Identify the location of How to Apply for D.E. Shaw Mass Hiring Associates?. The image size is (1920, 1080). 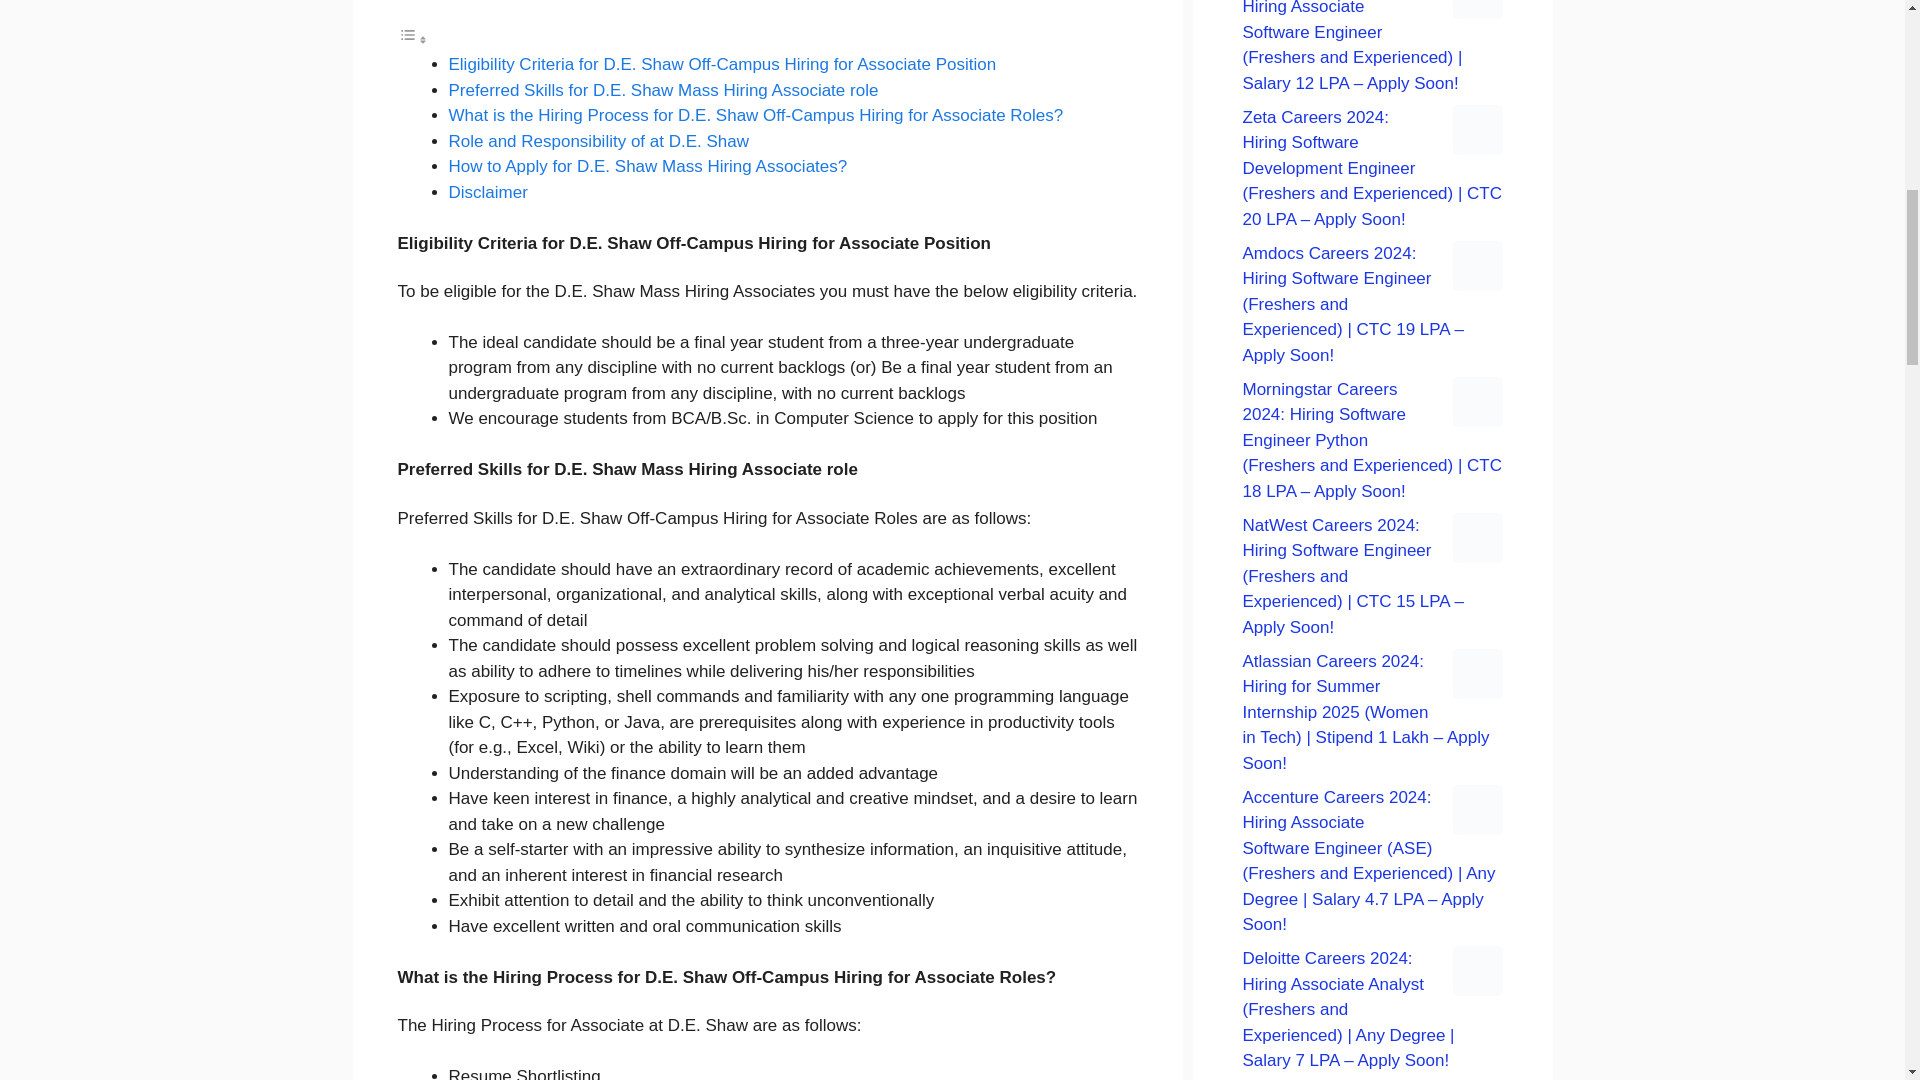
(646, 166).